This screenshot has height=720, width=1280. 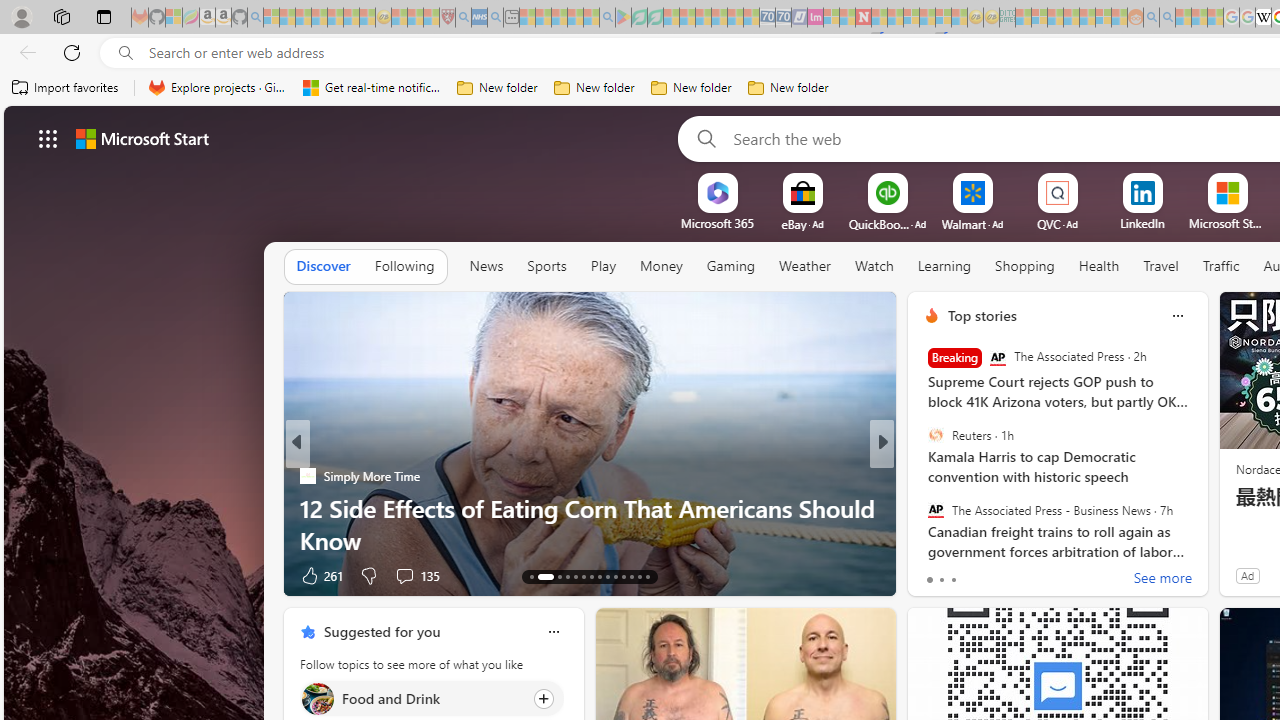 What do you see at coordinates (1184, 18) in the screenshot?
I see `Microsoft Start - Sleeping` at bounding box center [1184, 18].